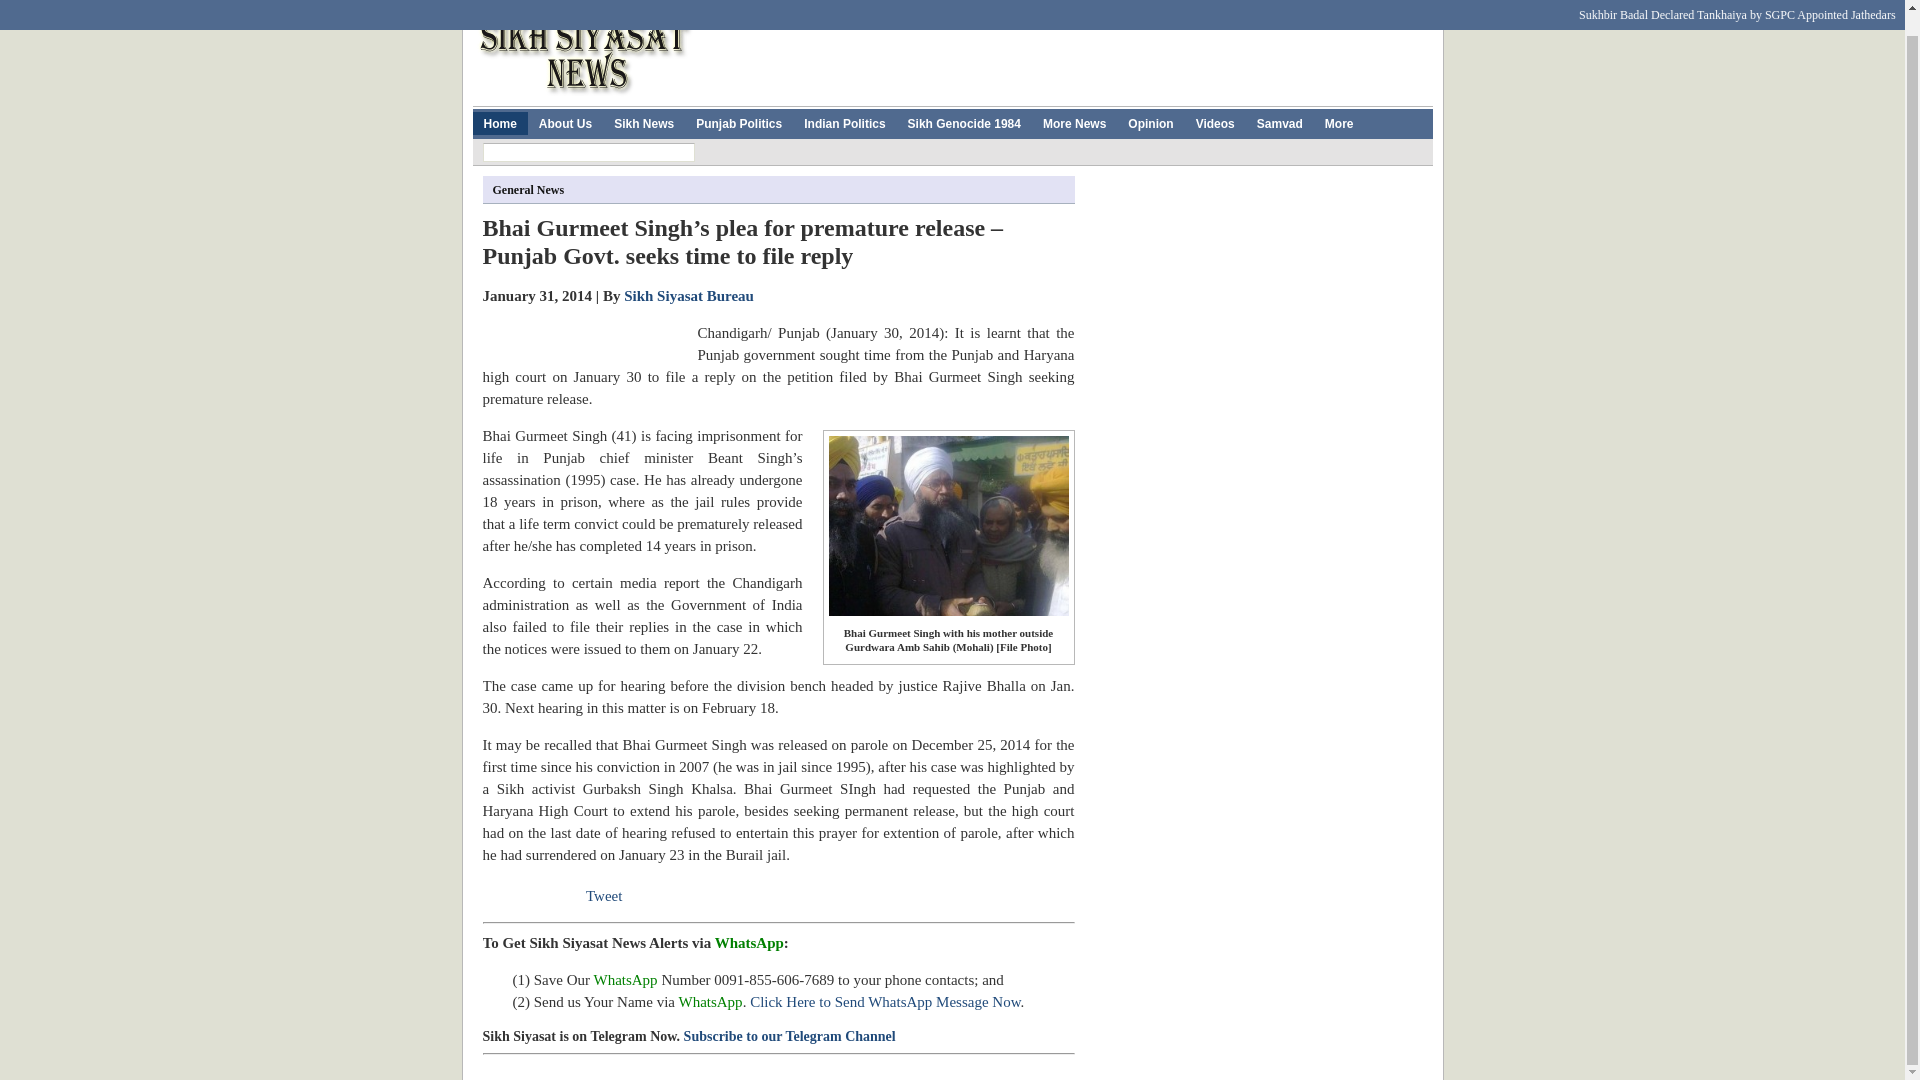 This screenshot has width=1920, height=1080. What do you see at coordinates (1215, 124) in the screenshot?
I see `Videos` at bounding box center [1215, 124].